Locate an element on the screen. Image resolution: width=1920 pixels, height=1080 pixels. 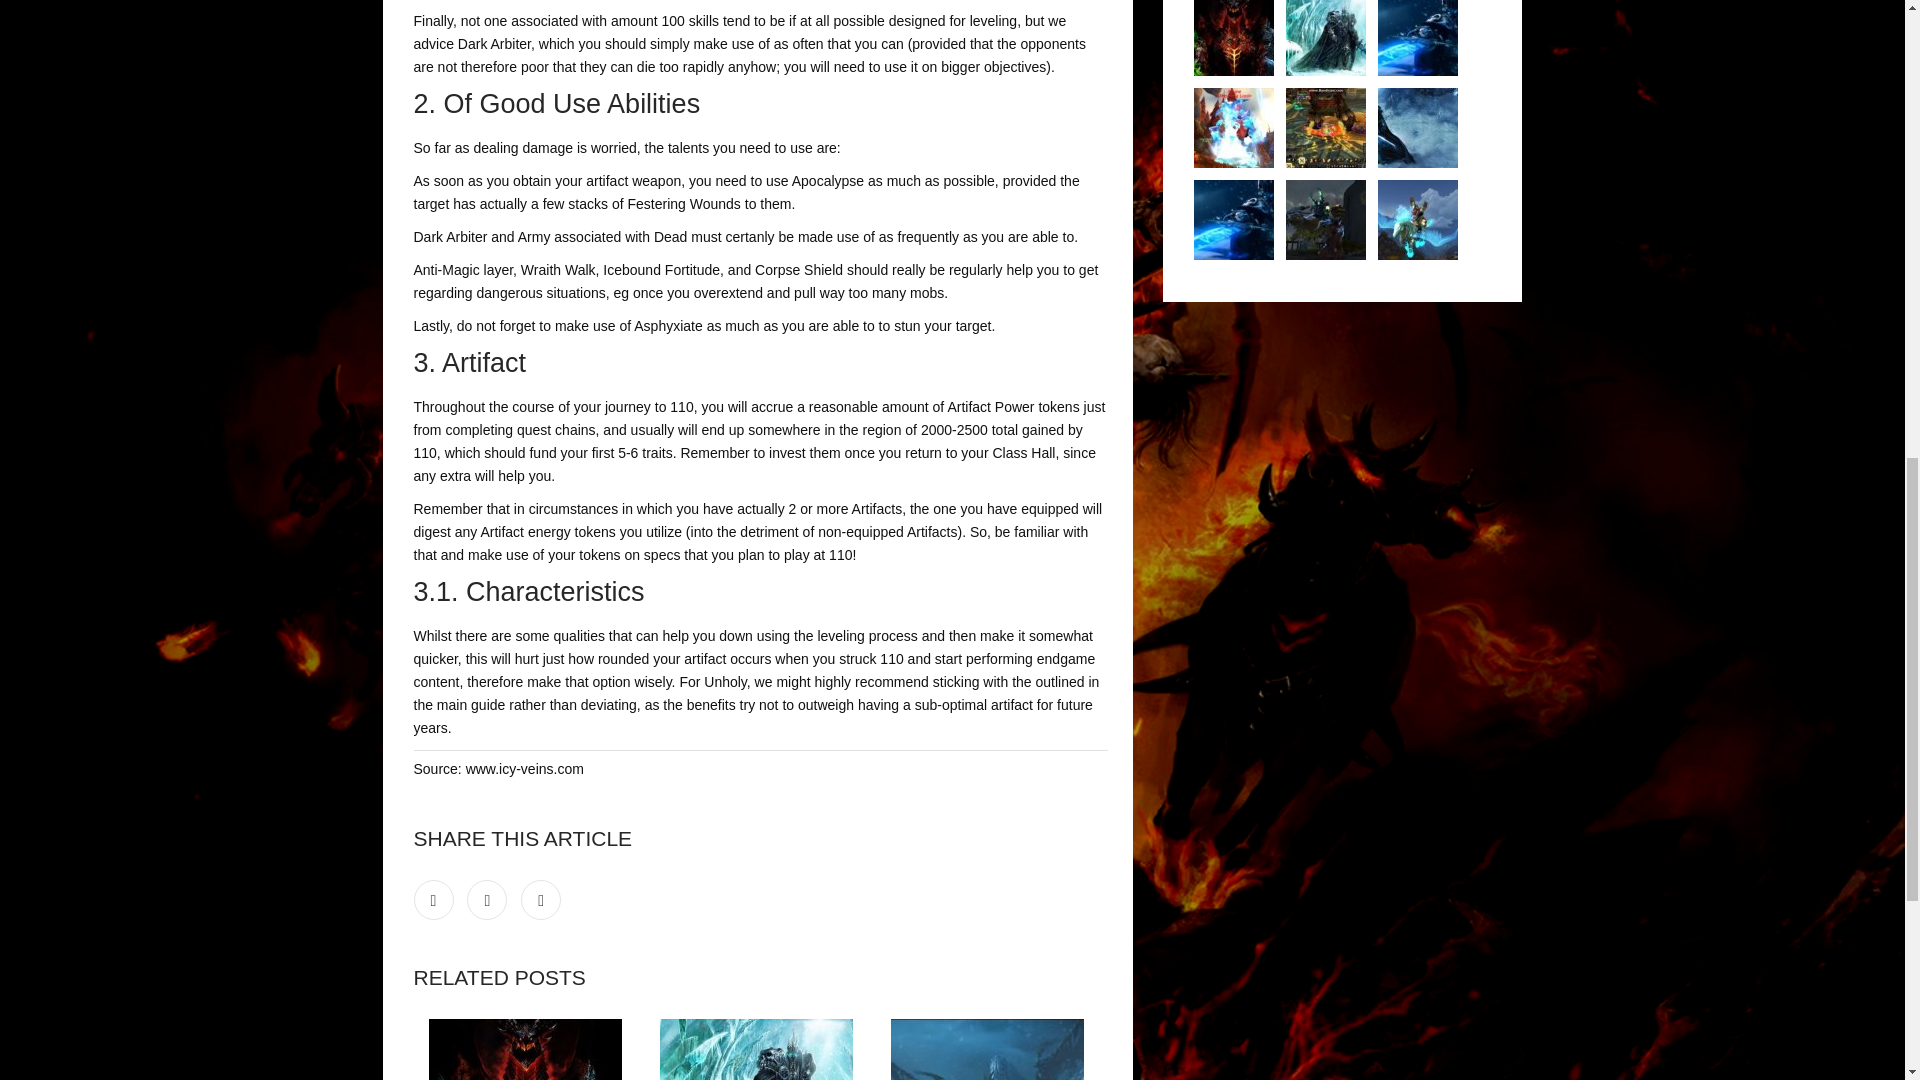
World of Warcraft Lich King is located at coordinates (1234, 220).